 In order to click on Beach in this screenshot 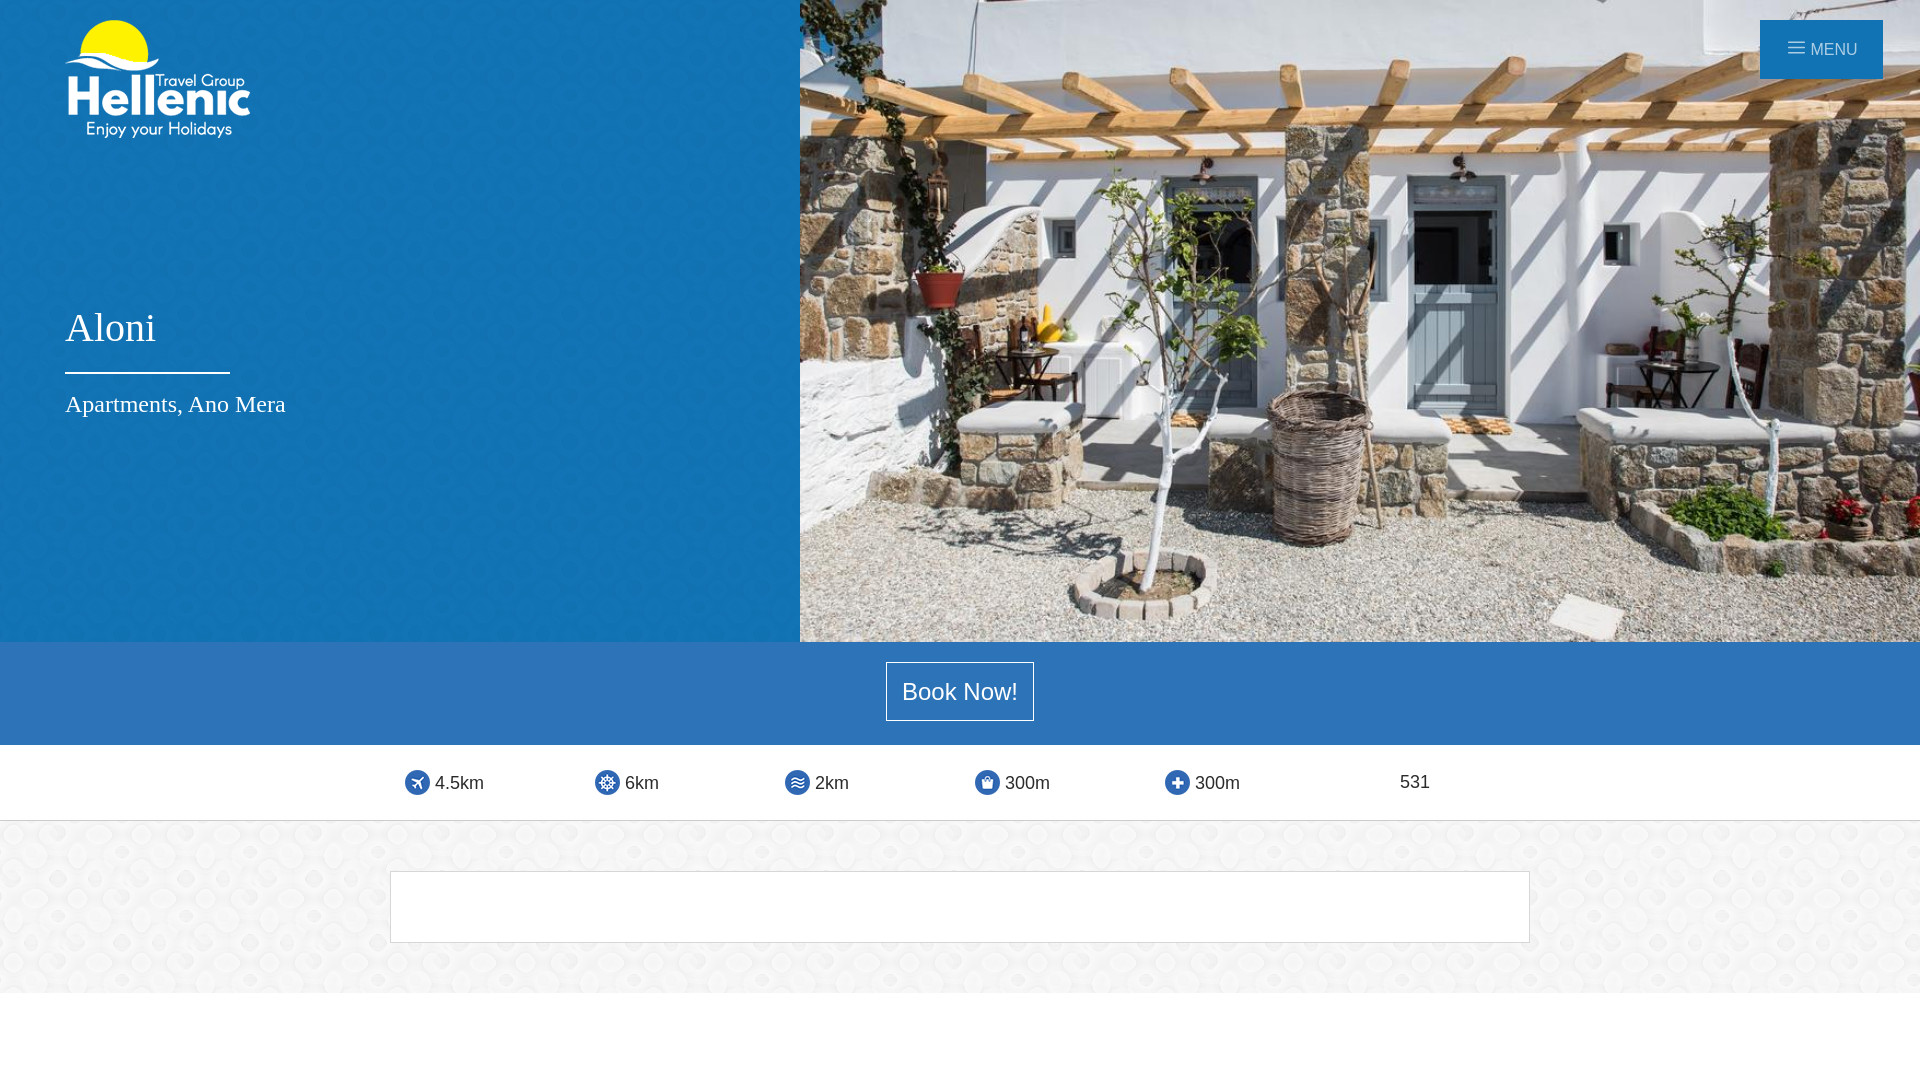, I will do `click(798, 782)`.